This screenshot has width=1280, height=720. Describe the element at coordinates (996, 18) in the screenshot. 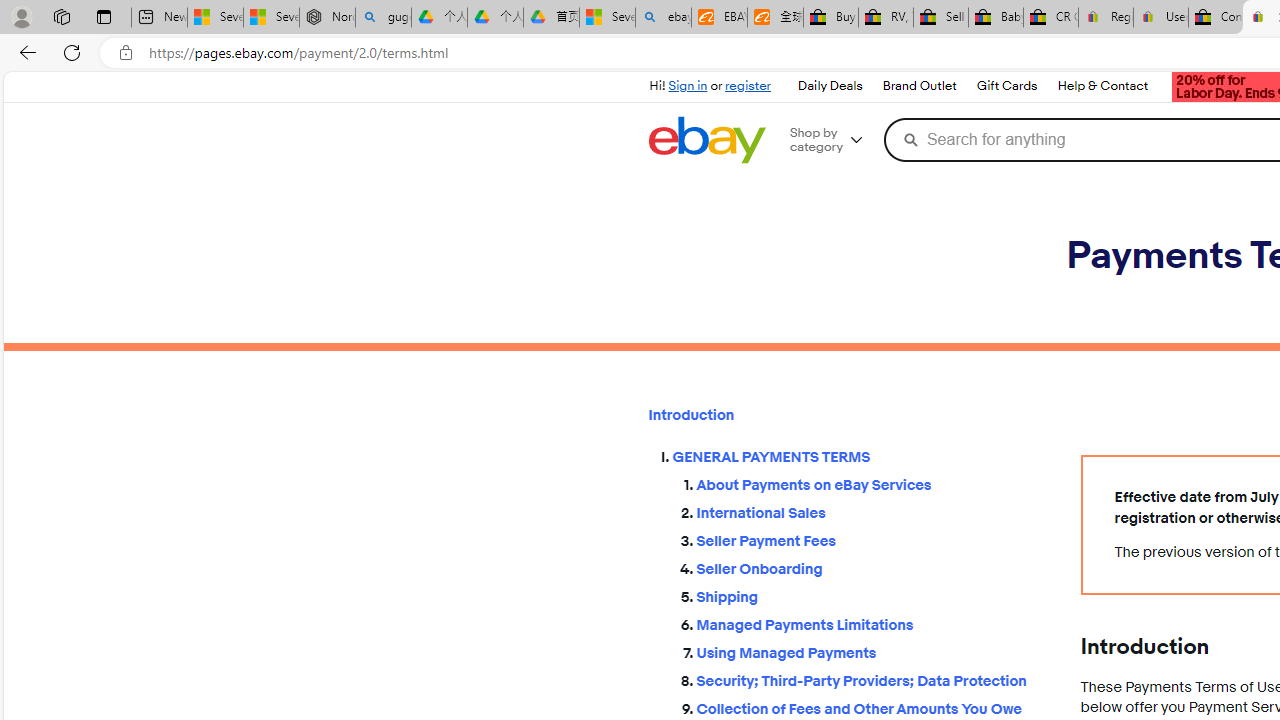

I see `Baby Keepsakes & Announcements for sale | eBay` at that location.